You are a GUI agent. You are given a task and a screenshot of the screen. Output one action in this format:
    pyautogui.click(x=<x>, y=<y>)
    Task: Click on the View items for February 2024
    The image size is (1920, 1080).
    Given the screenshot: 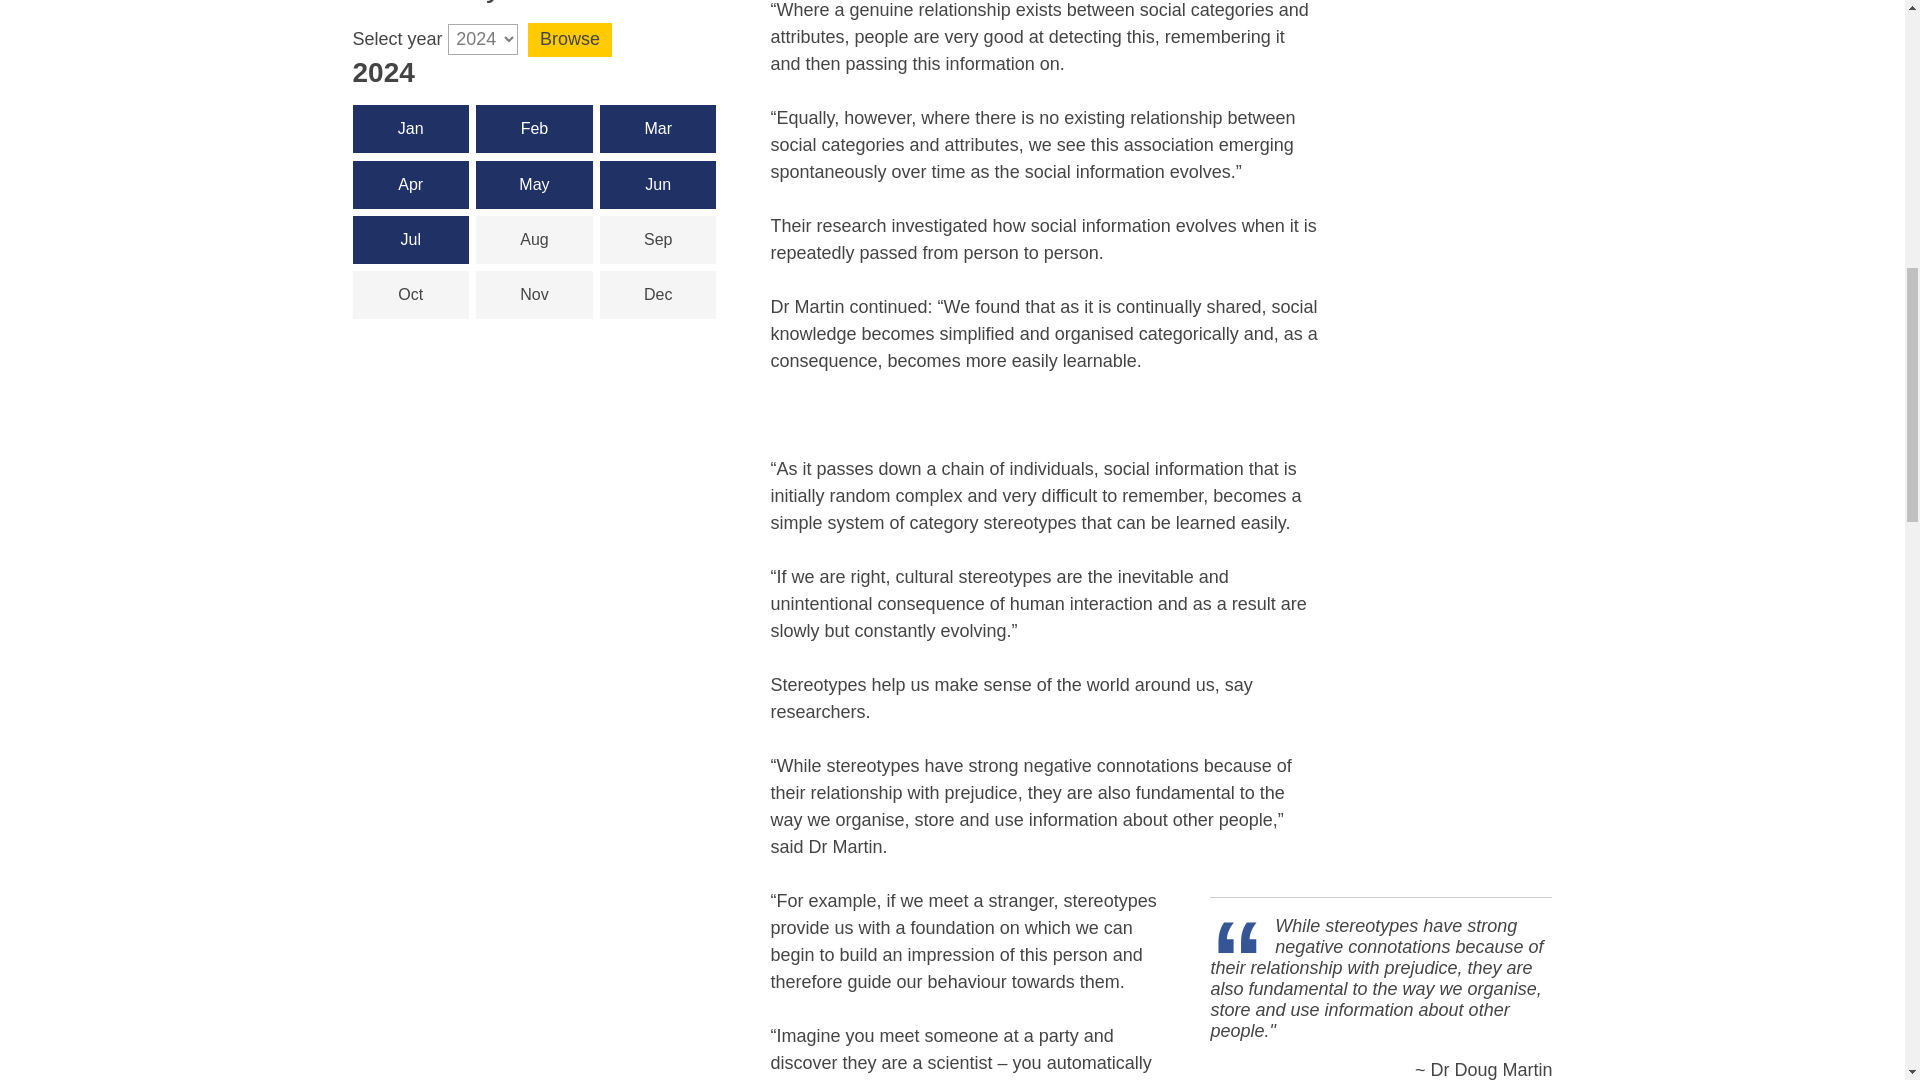 What is the action you would take?
    pyautogui.click(x=534, y=128)
    